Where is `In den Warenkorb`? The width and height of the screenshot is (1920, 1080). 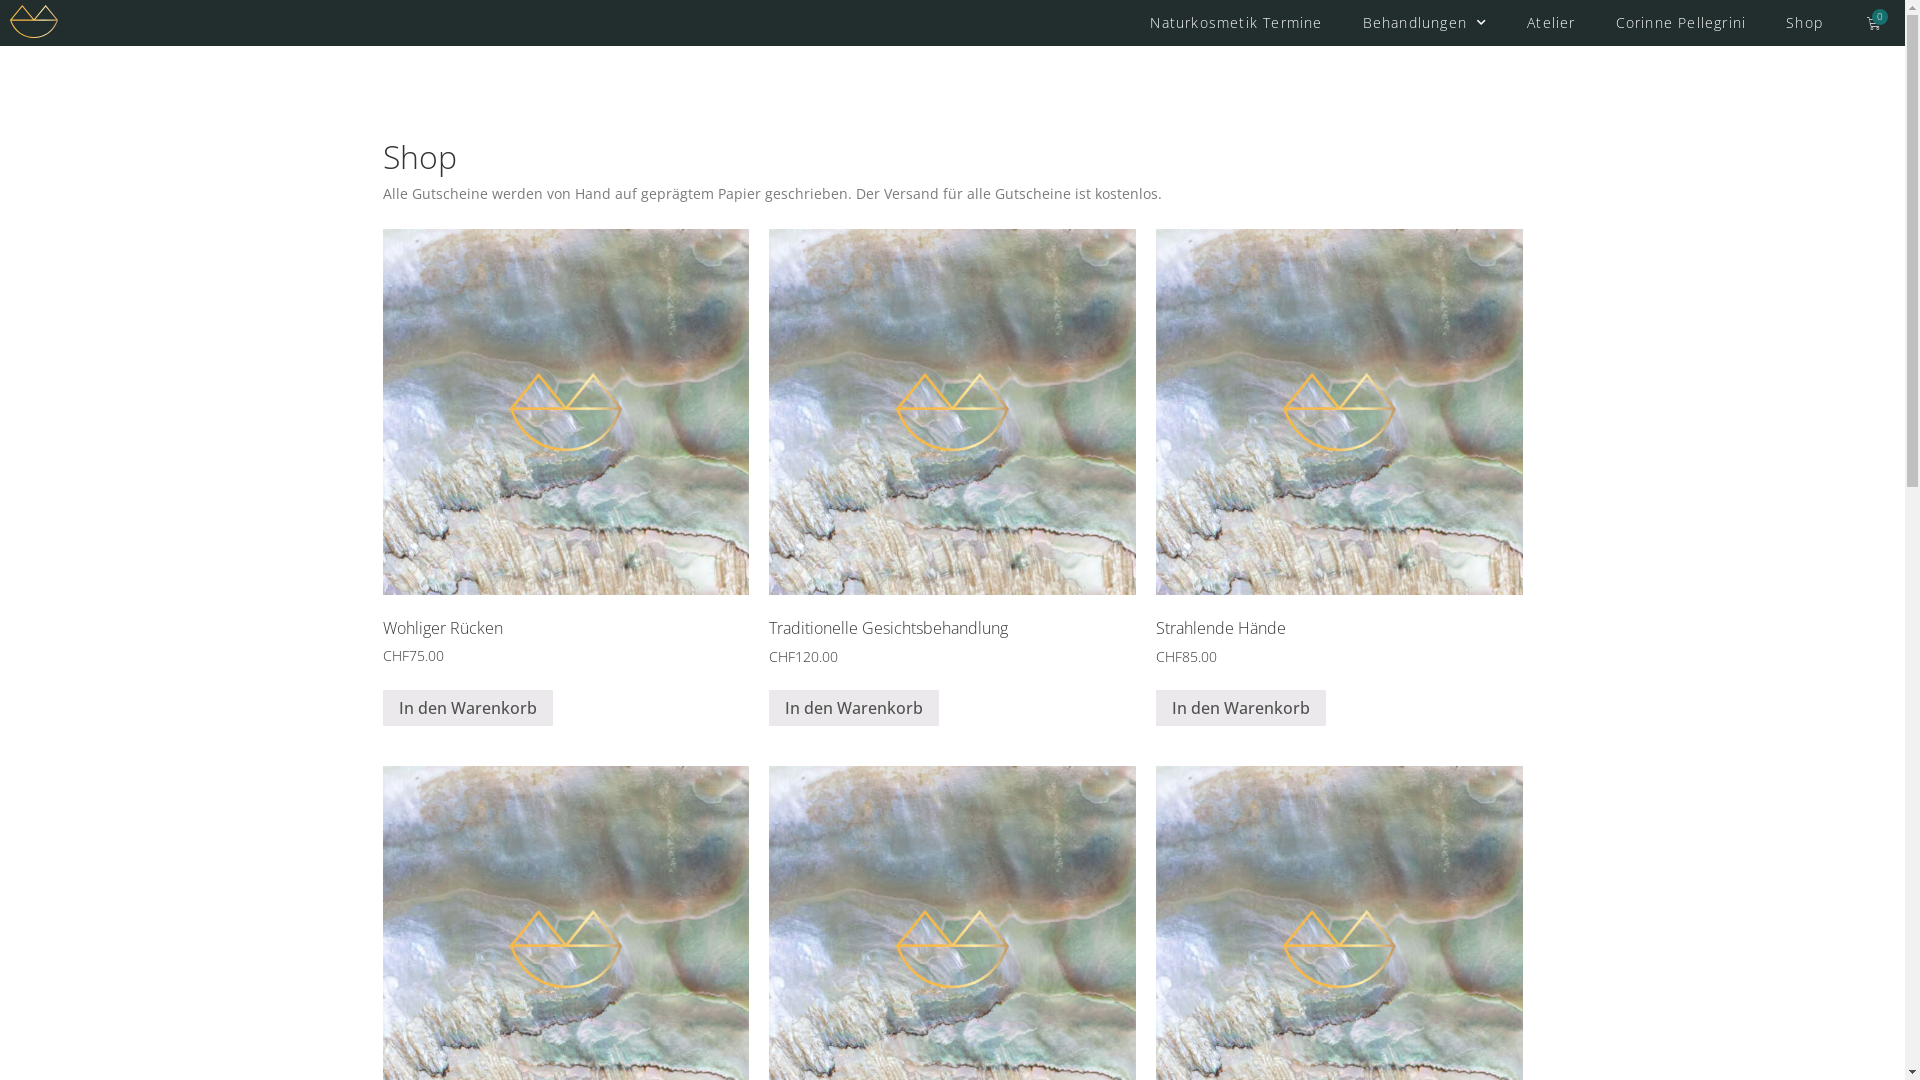 In den Warenkorb is located at coordinates (1241, 708).